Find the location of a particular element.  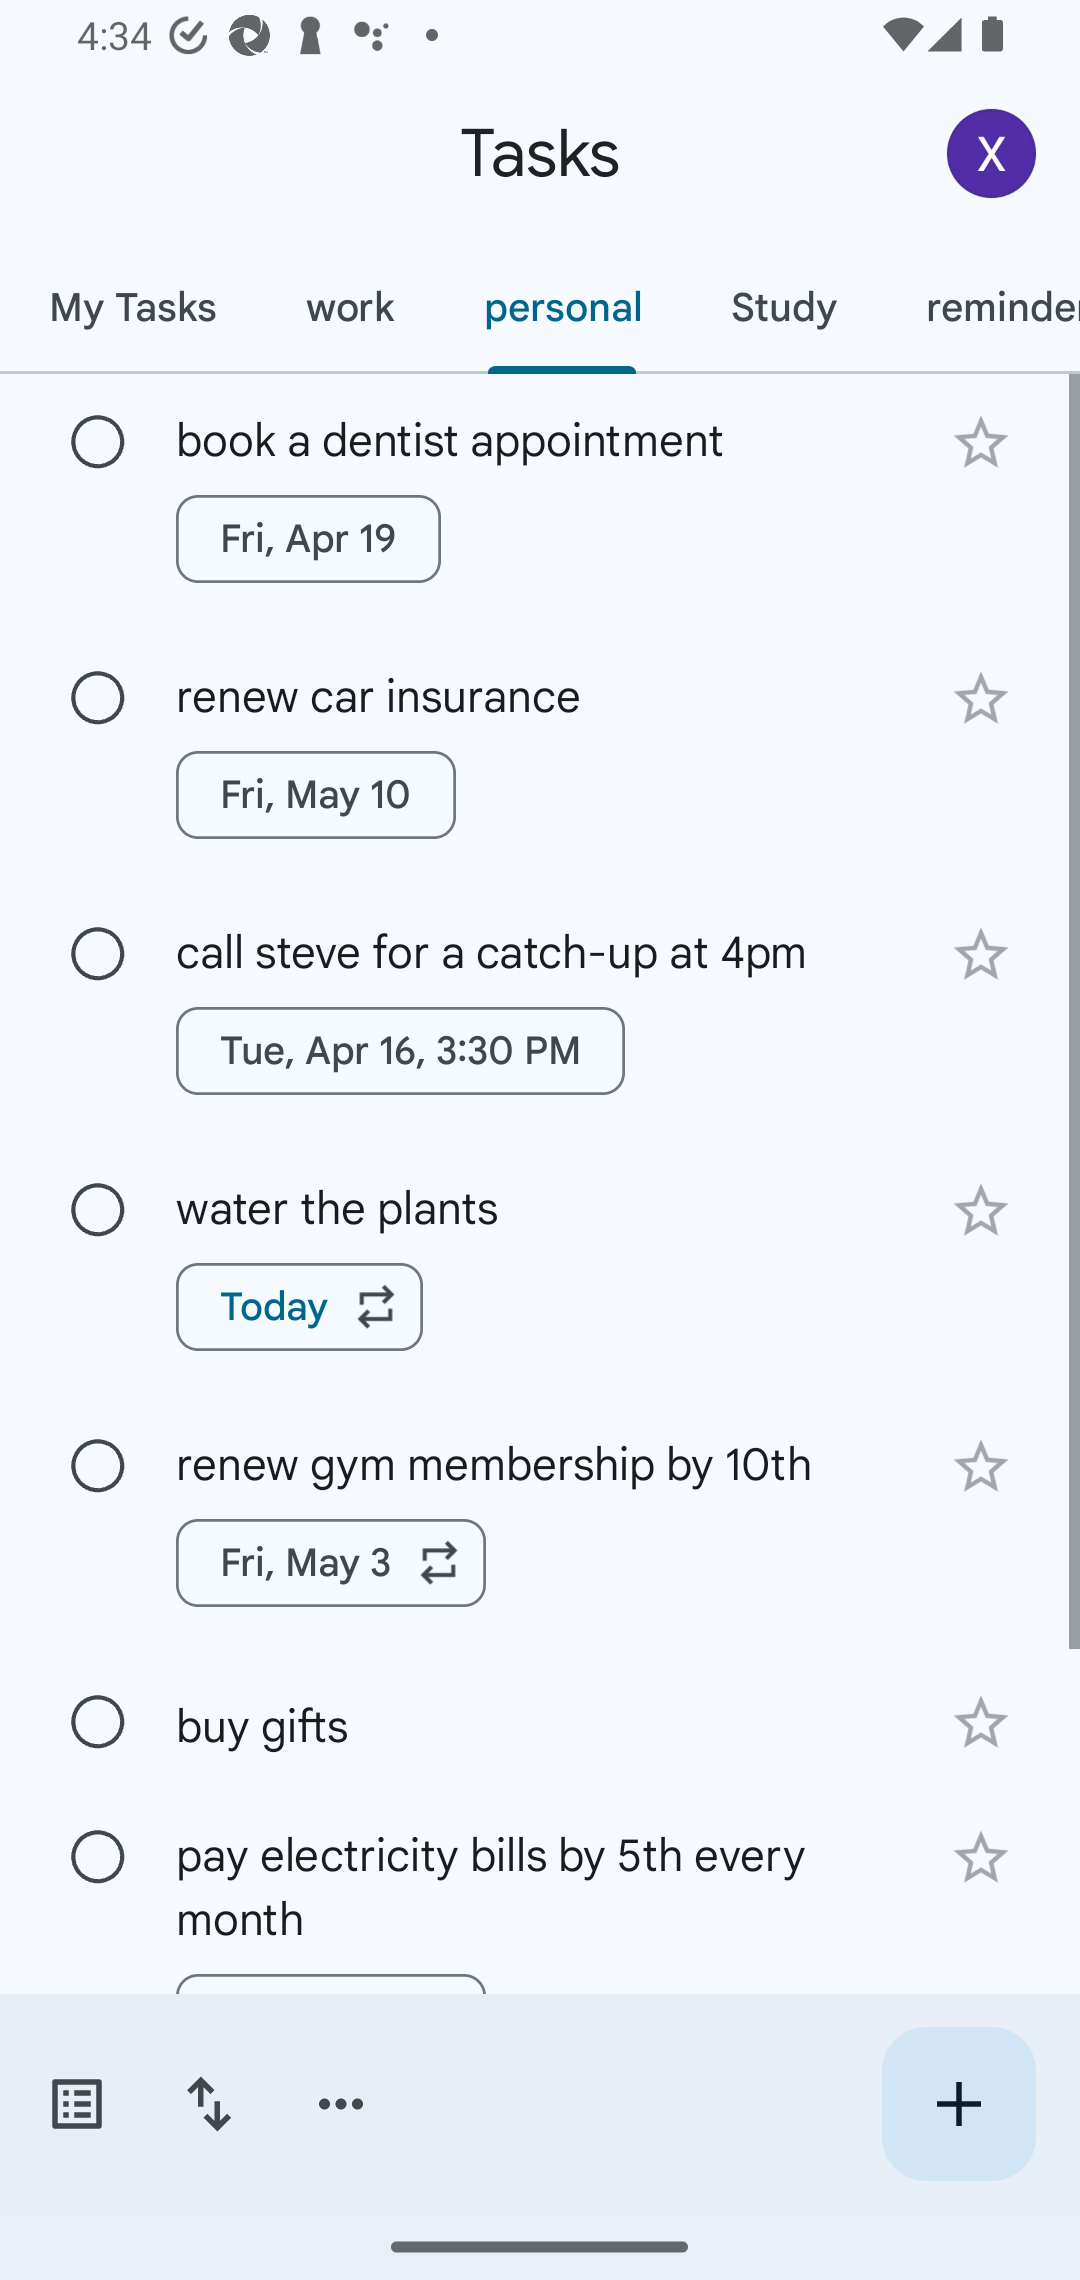

buy gifts buy gifts Add star Mark as complete is located at coordinates (540, 1721).